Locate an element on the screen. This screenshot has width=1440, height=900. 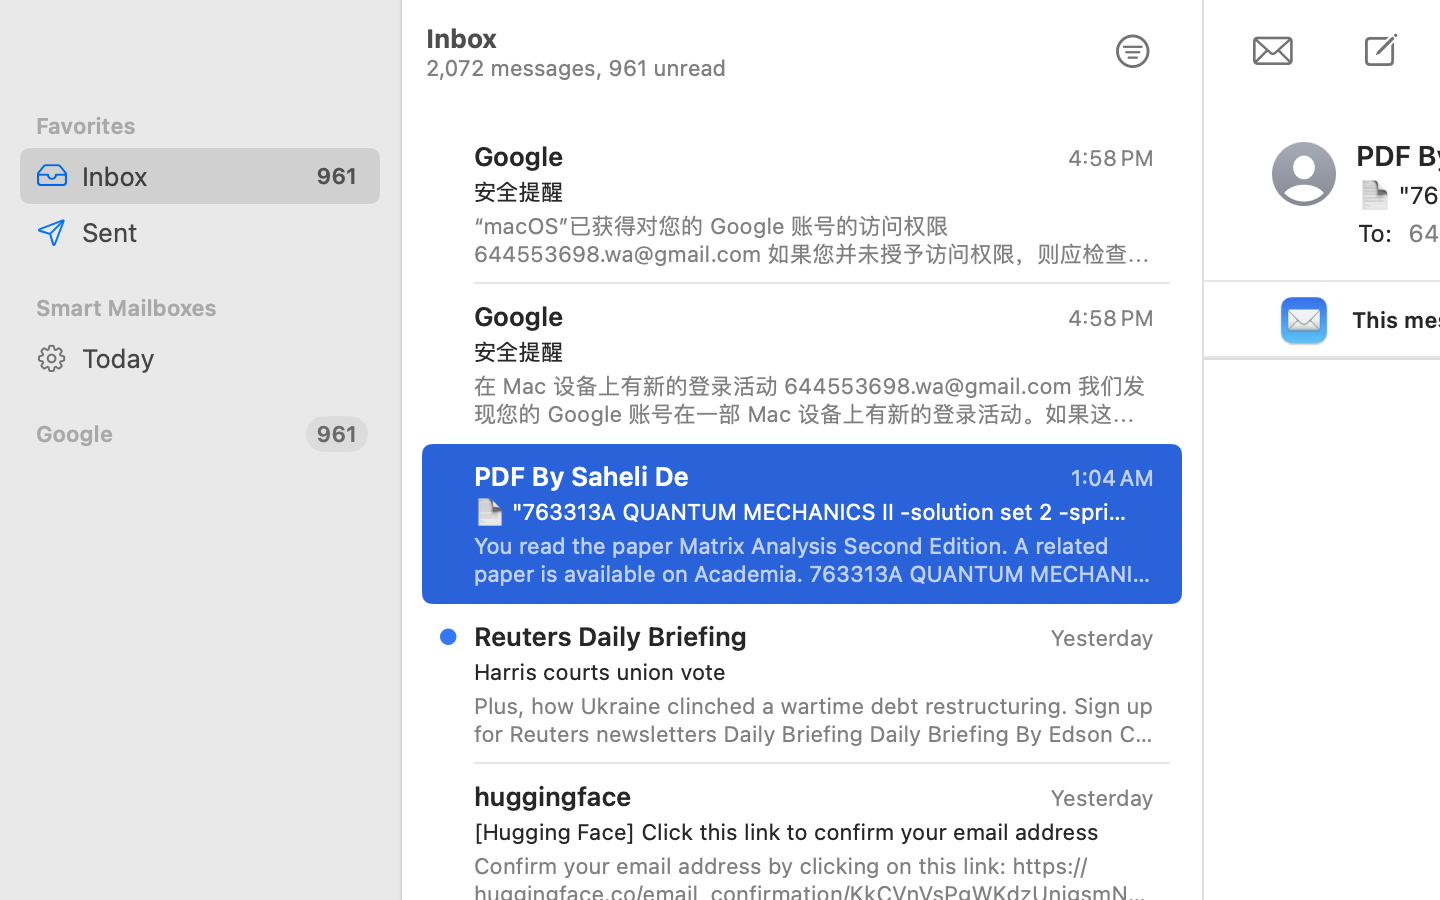
Harris courts union vote is located at coordinates (806, 672).